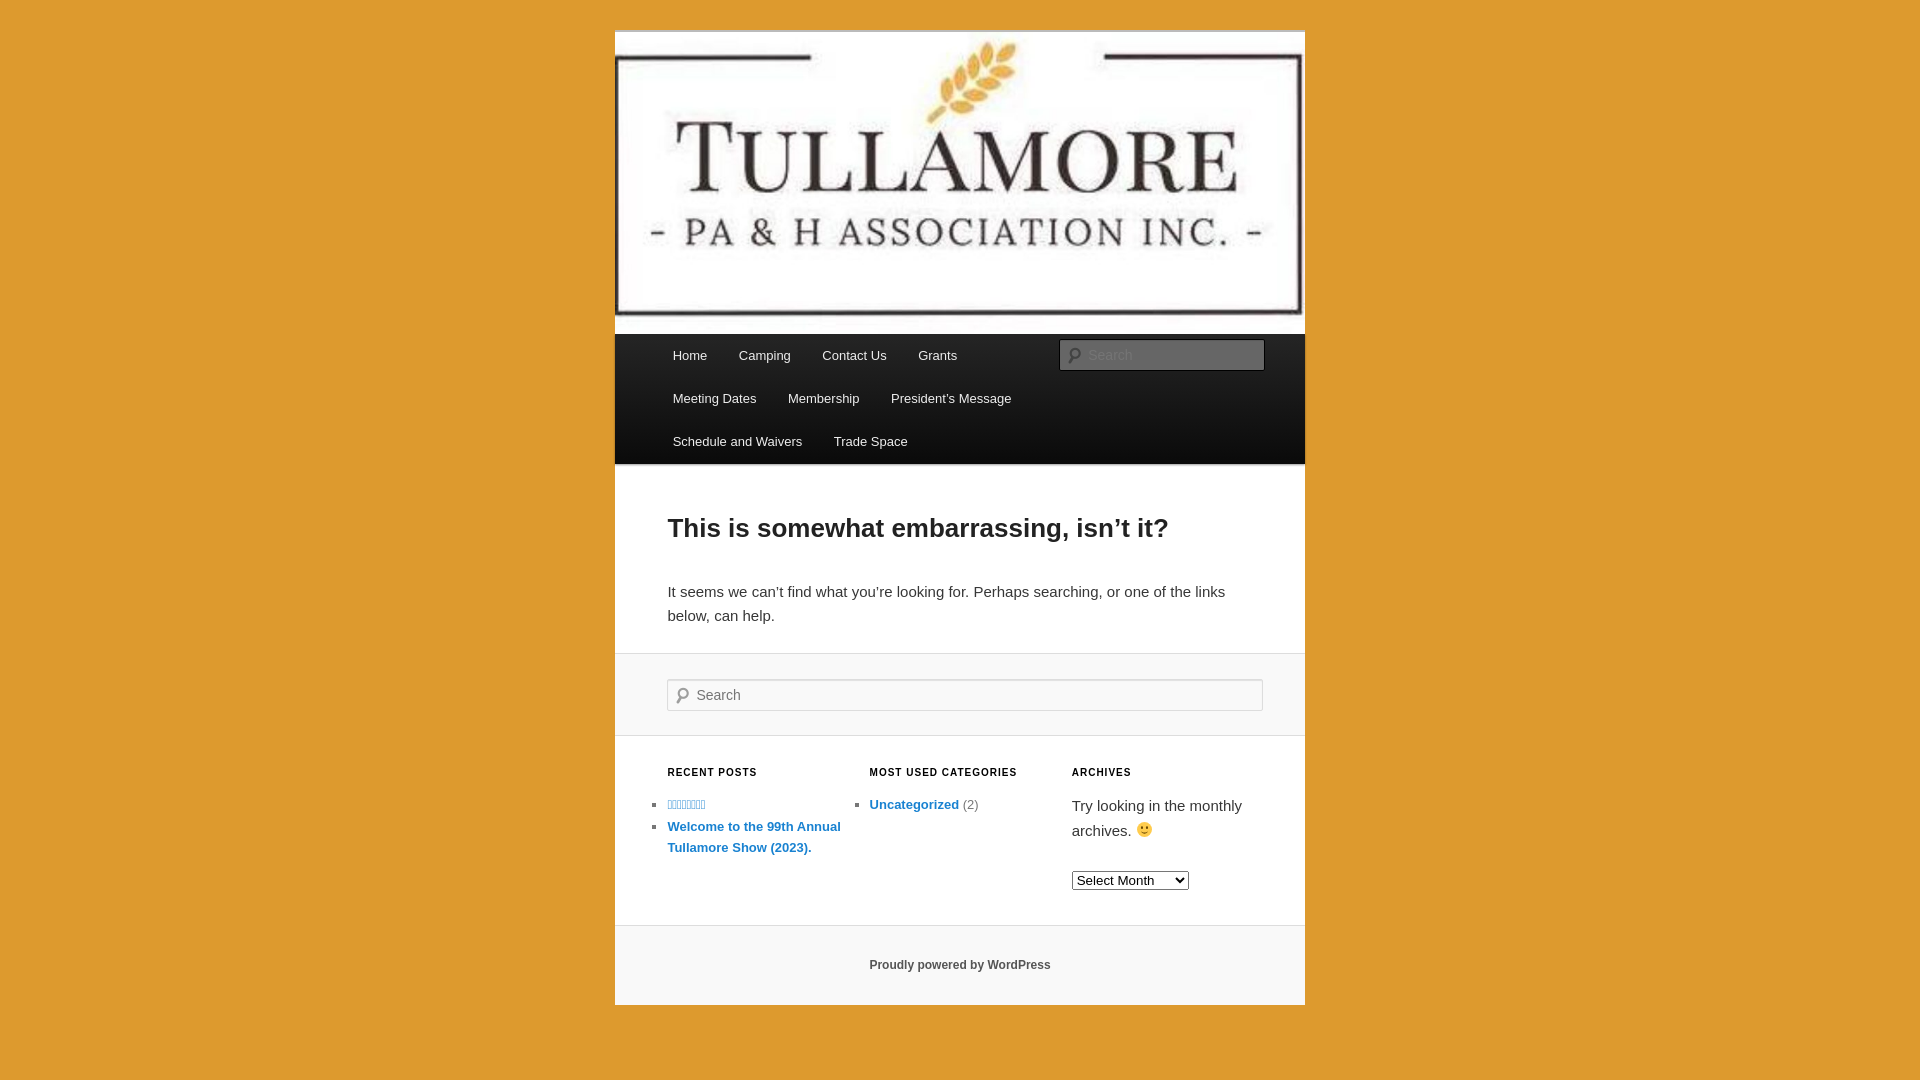 Image resolution: width=1920 pixels, height=1080 pixels. I want to click on Uncategorized, so click(915, 804).